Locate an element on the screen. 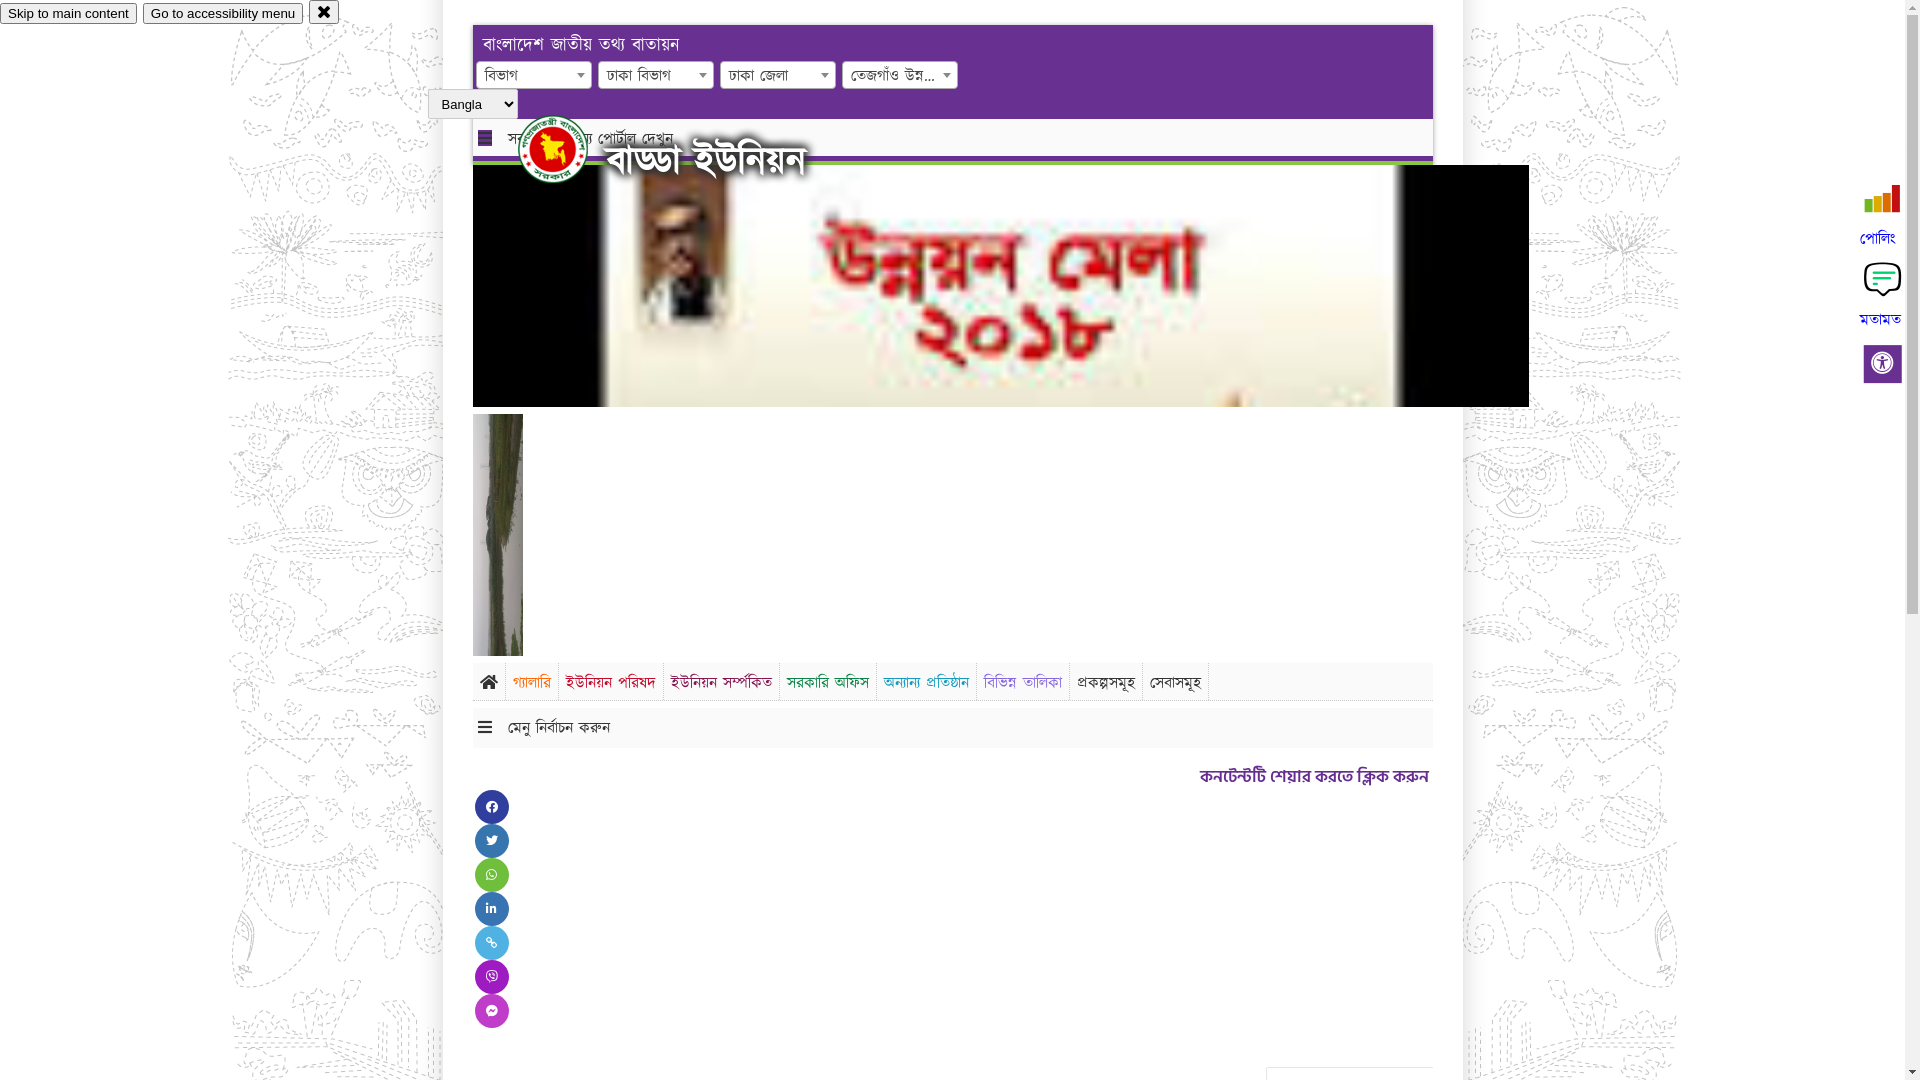  Skip to main content is located at coordinates (68, 14).